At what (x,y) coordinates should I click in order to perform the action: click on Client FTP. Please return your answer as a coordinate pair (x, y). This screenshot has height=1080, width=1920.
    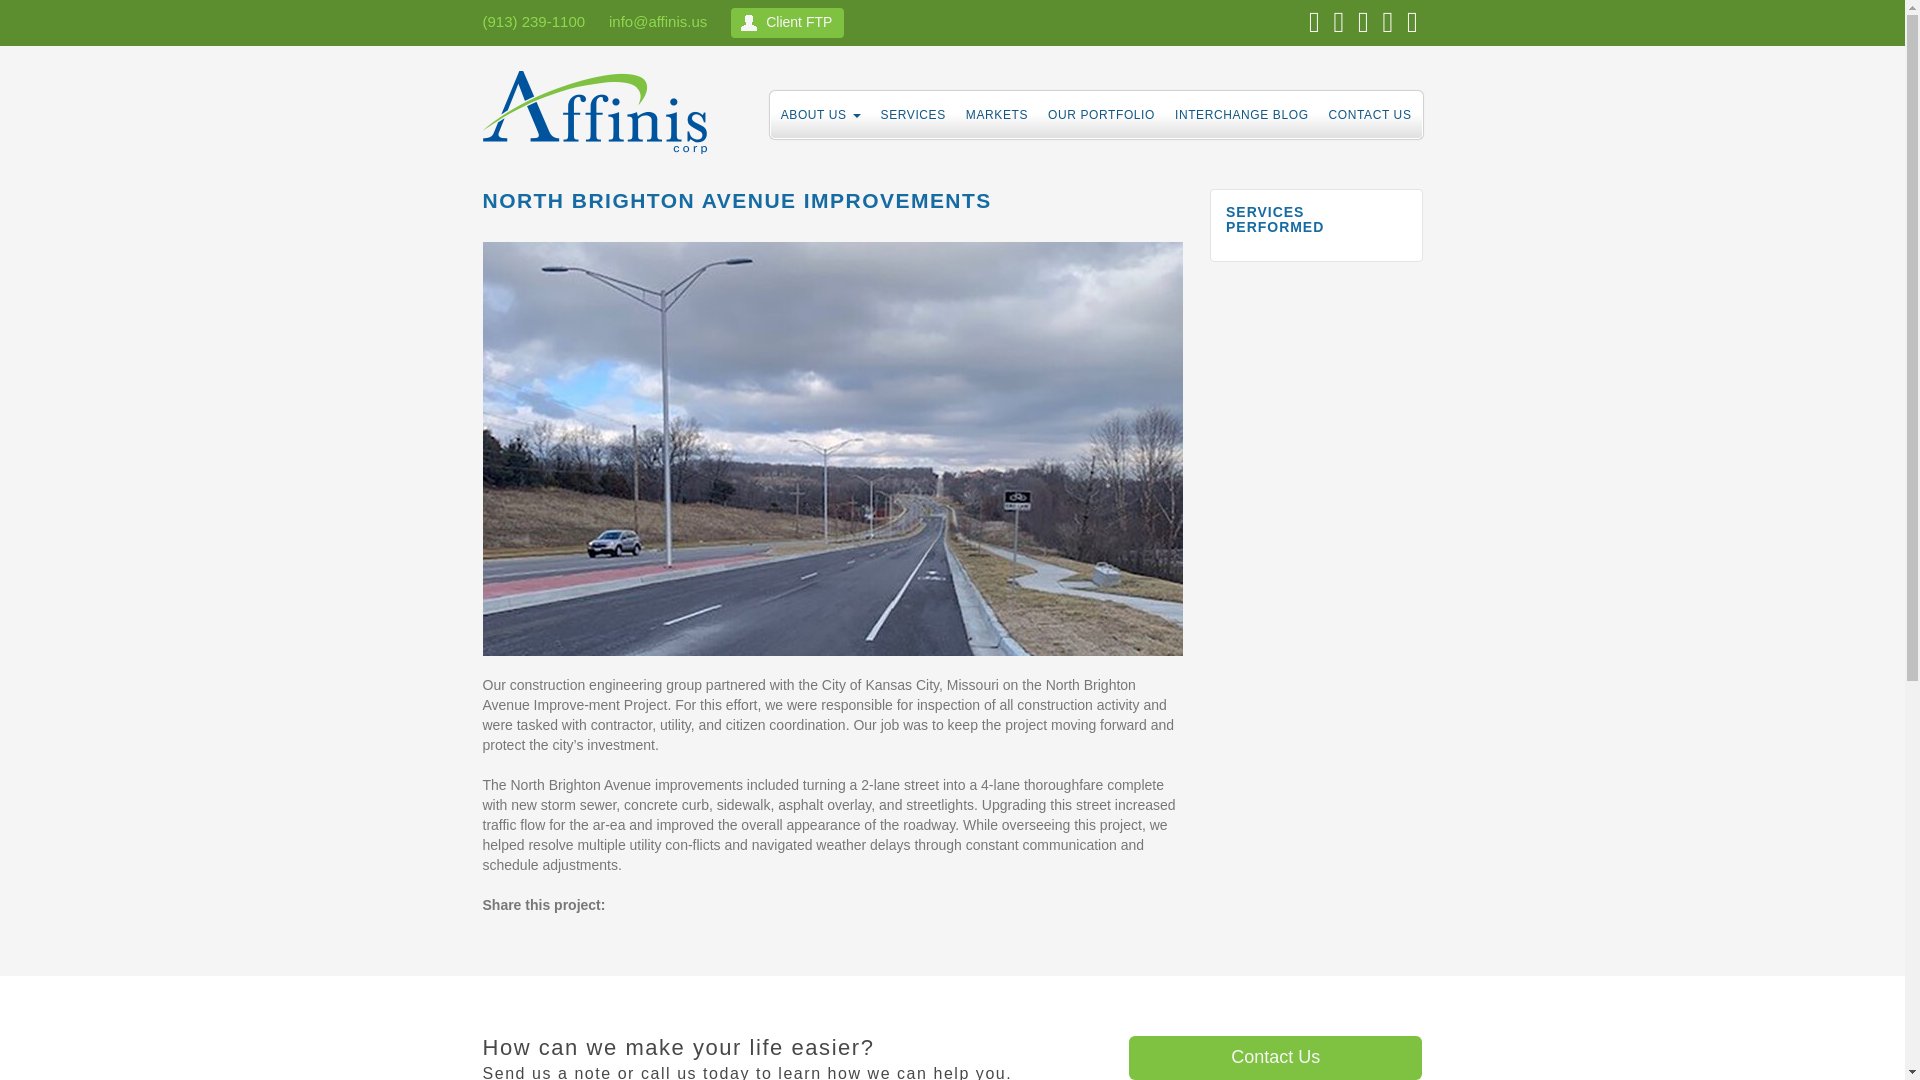
    Looking at the image, I should click on (788, 22).